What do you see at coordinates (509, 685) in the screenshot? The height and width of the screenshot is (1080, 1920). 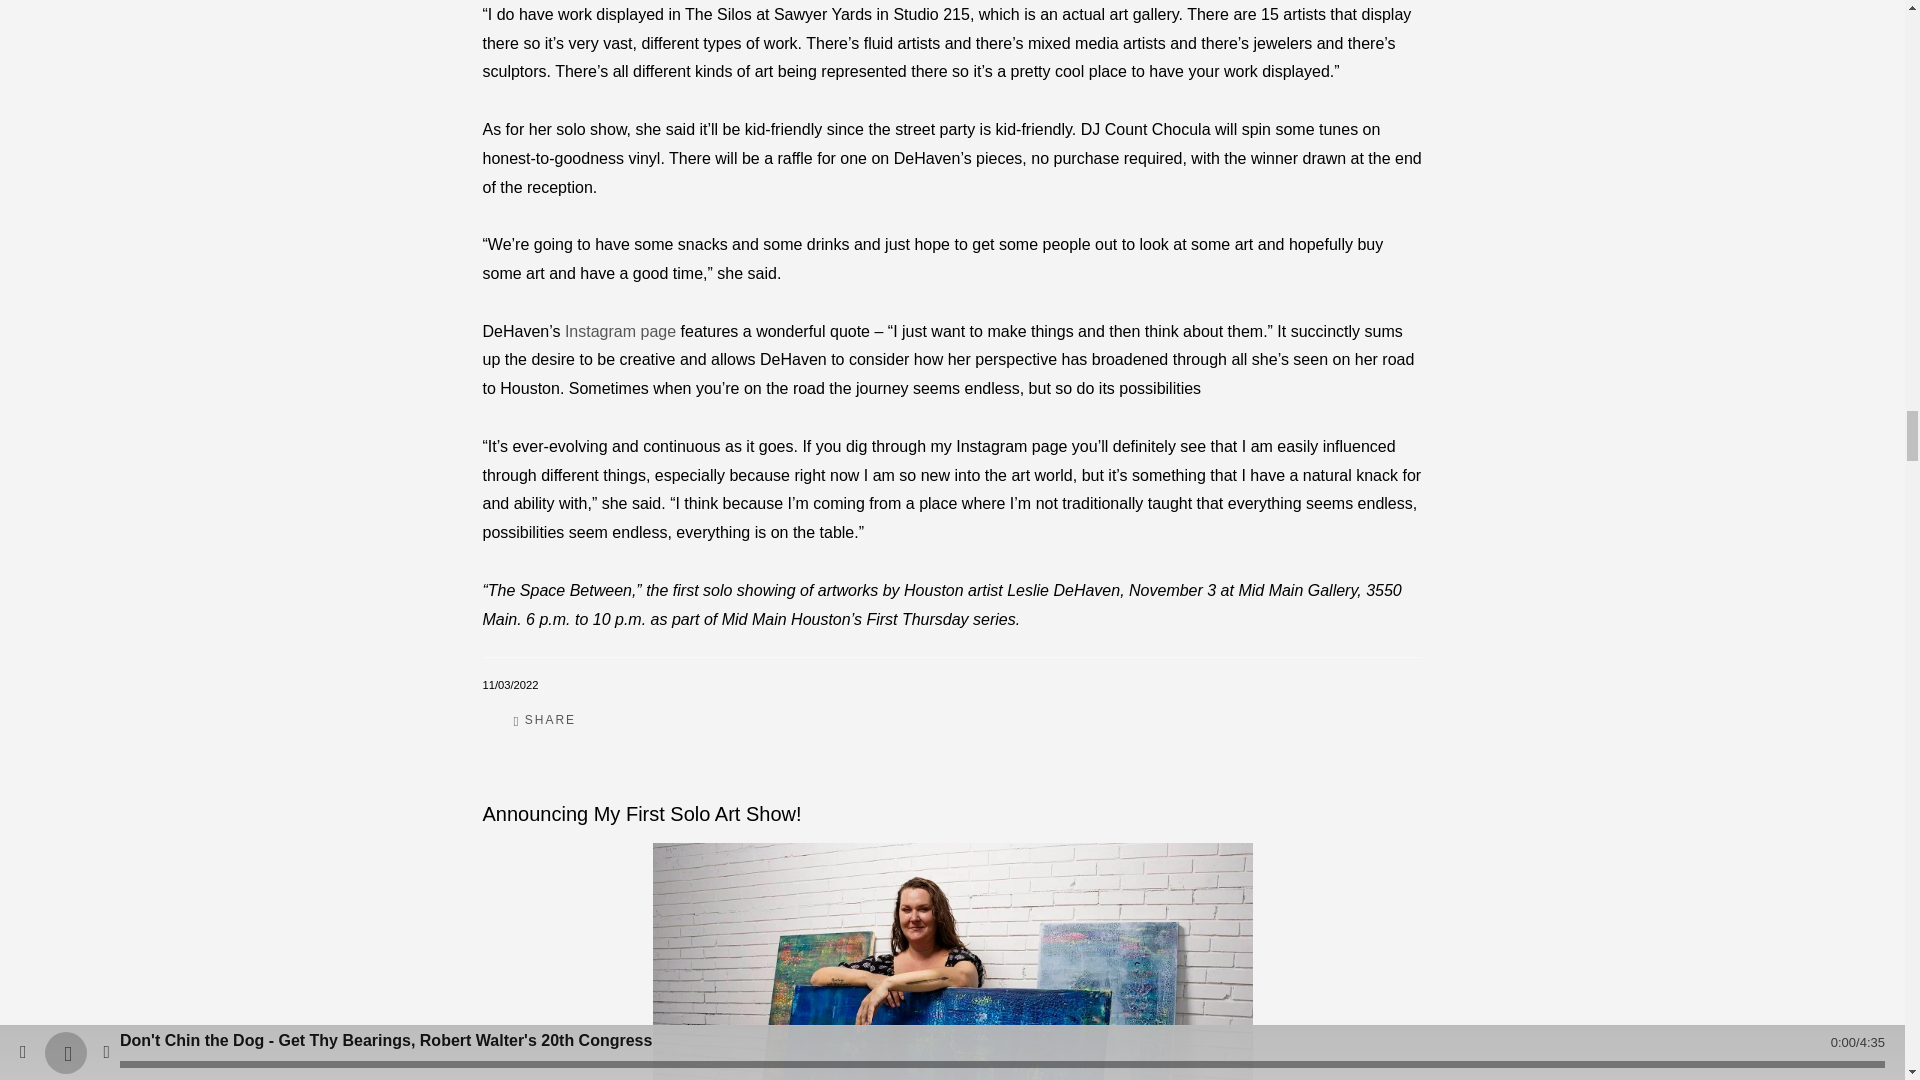 I see `November 03, 2022 08:47` at bounding box center [509, 685].